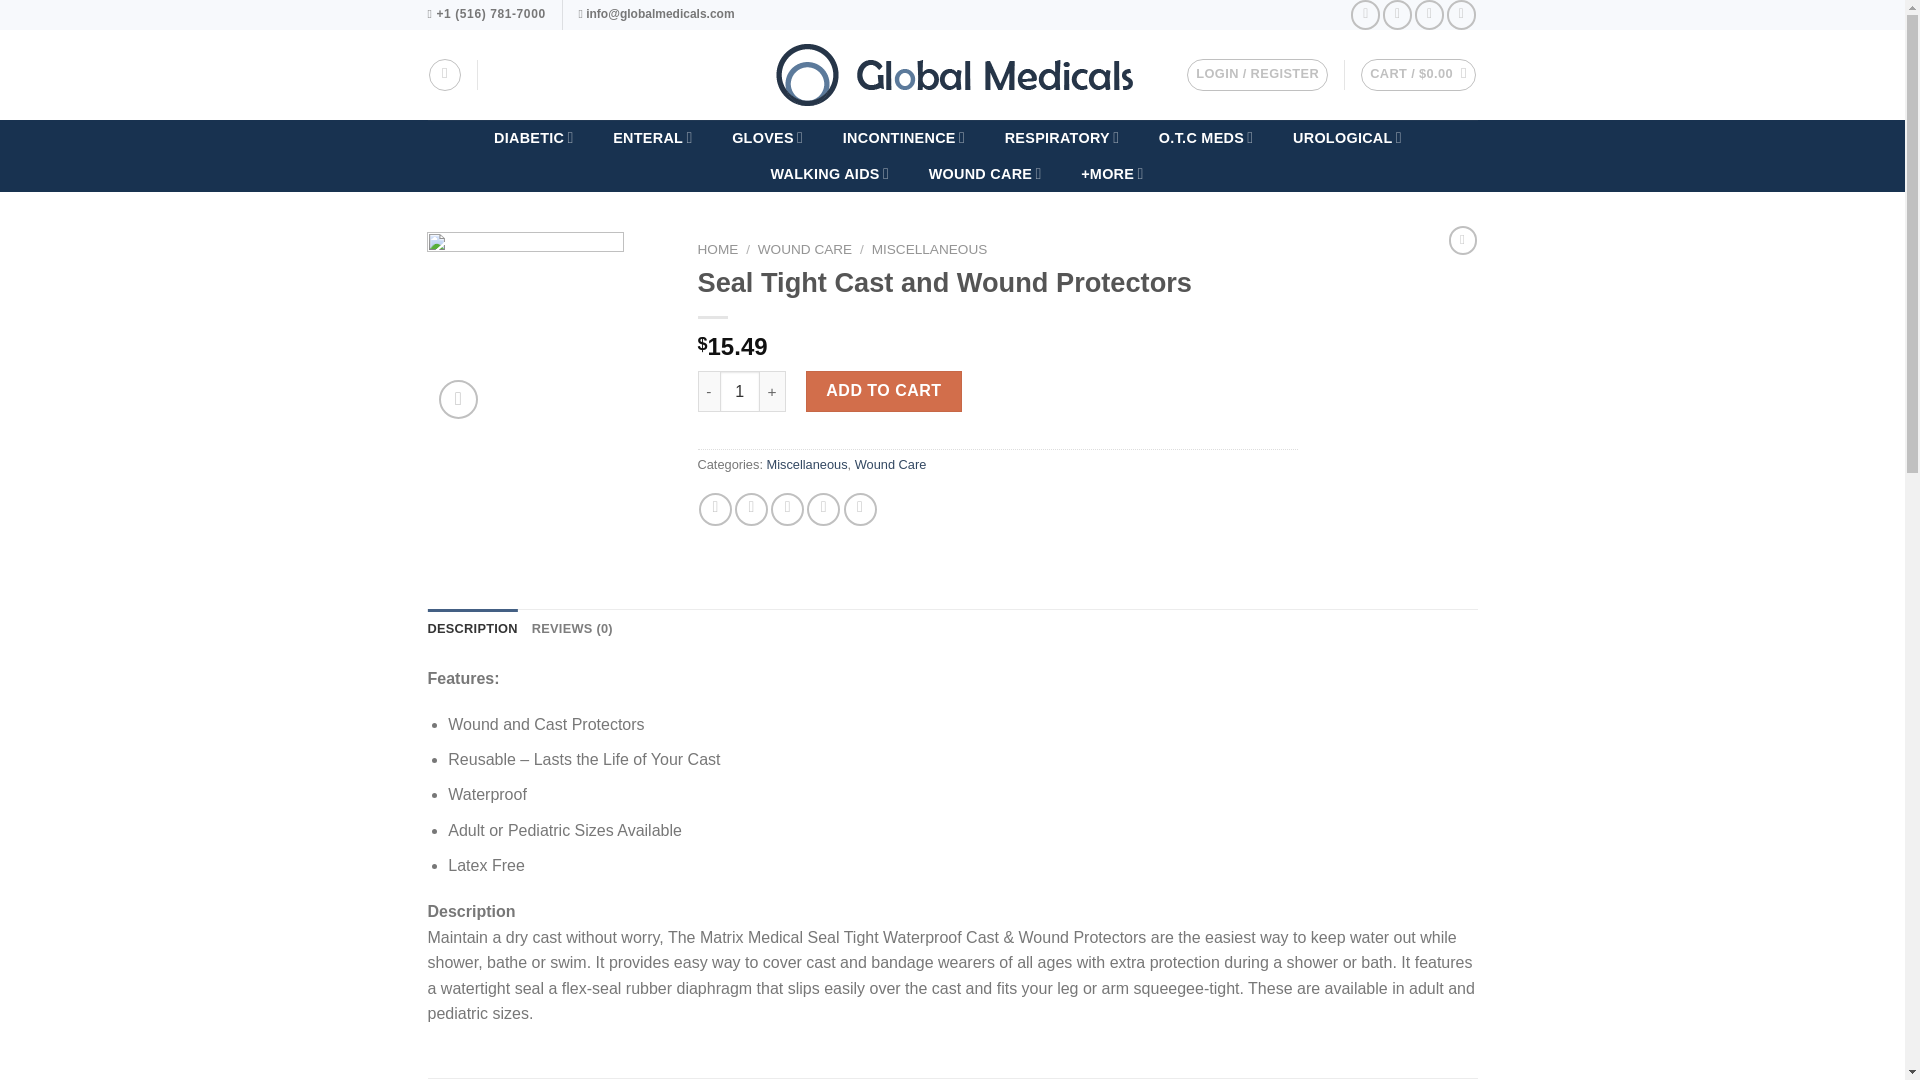 The image size is (1920, 1080). I want to click on Share on Twitter, so click(752, 508).